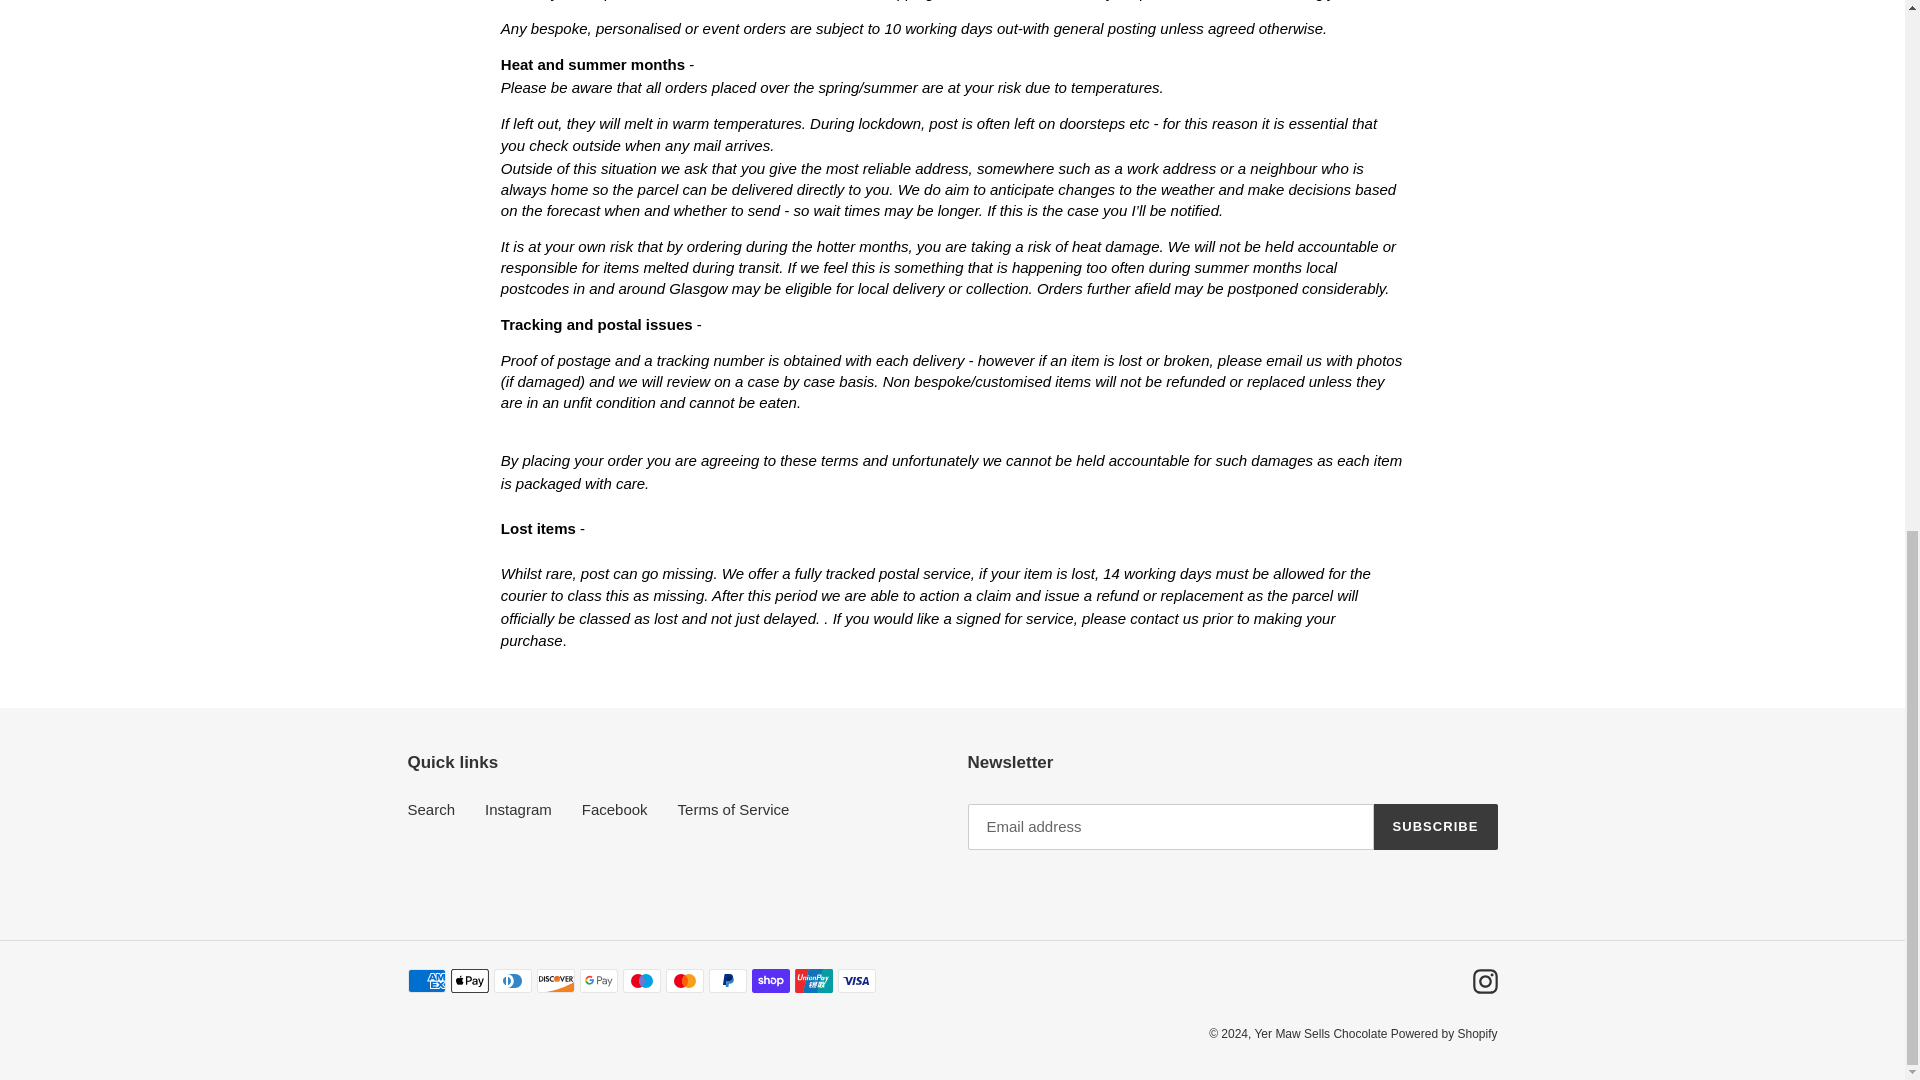 Image resolution: width=1920 pixels, height=1080 pixels. I want to click on Yer Maw Sells Chocolate, so click(1322, 1034).